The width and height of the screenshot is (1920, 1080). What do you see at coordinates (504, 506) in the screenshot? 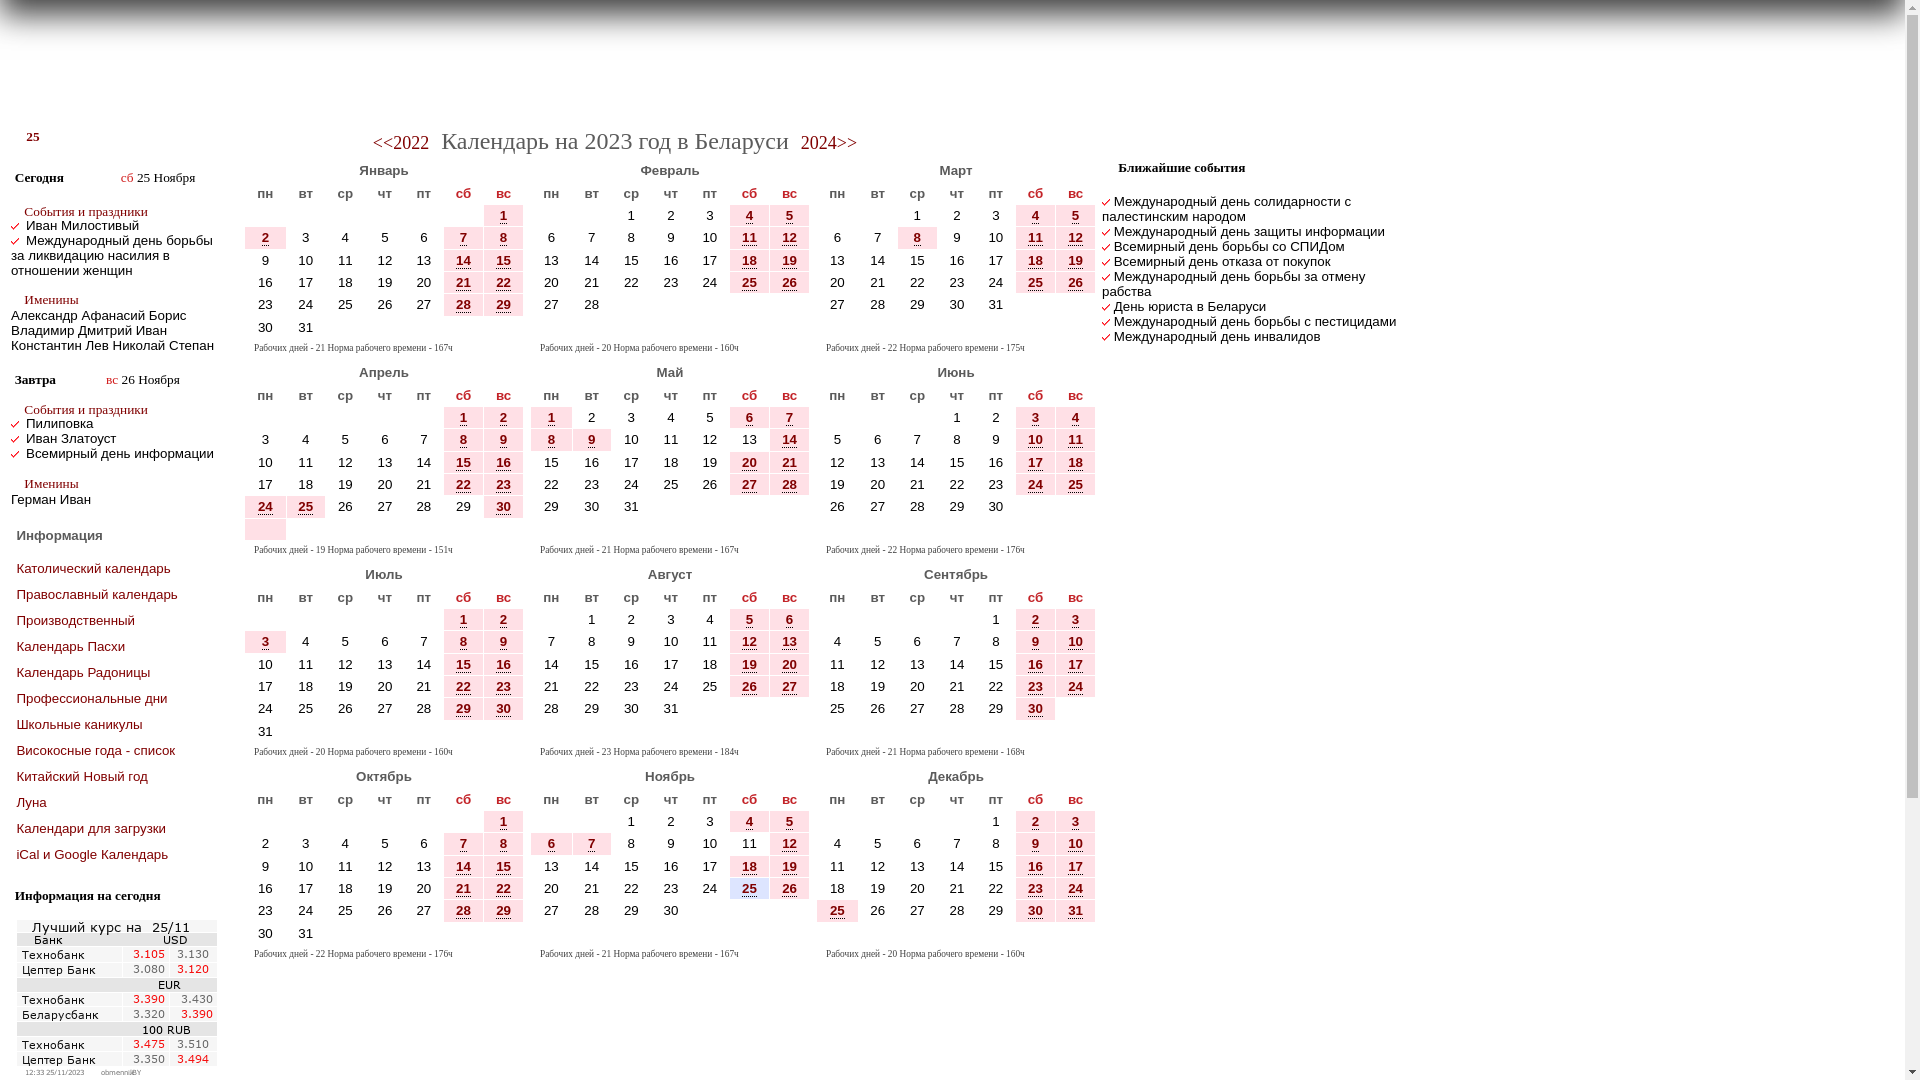
I see `30` at bounding box center [504, 506].